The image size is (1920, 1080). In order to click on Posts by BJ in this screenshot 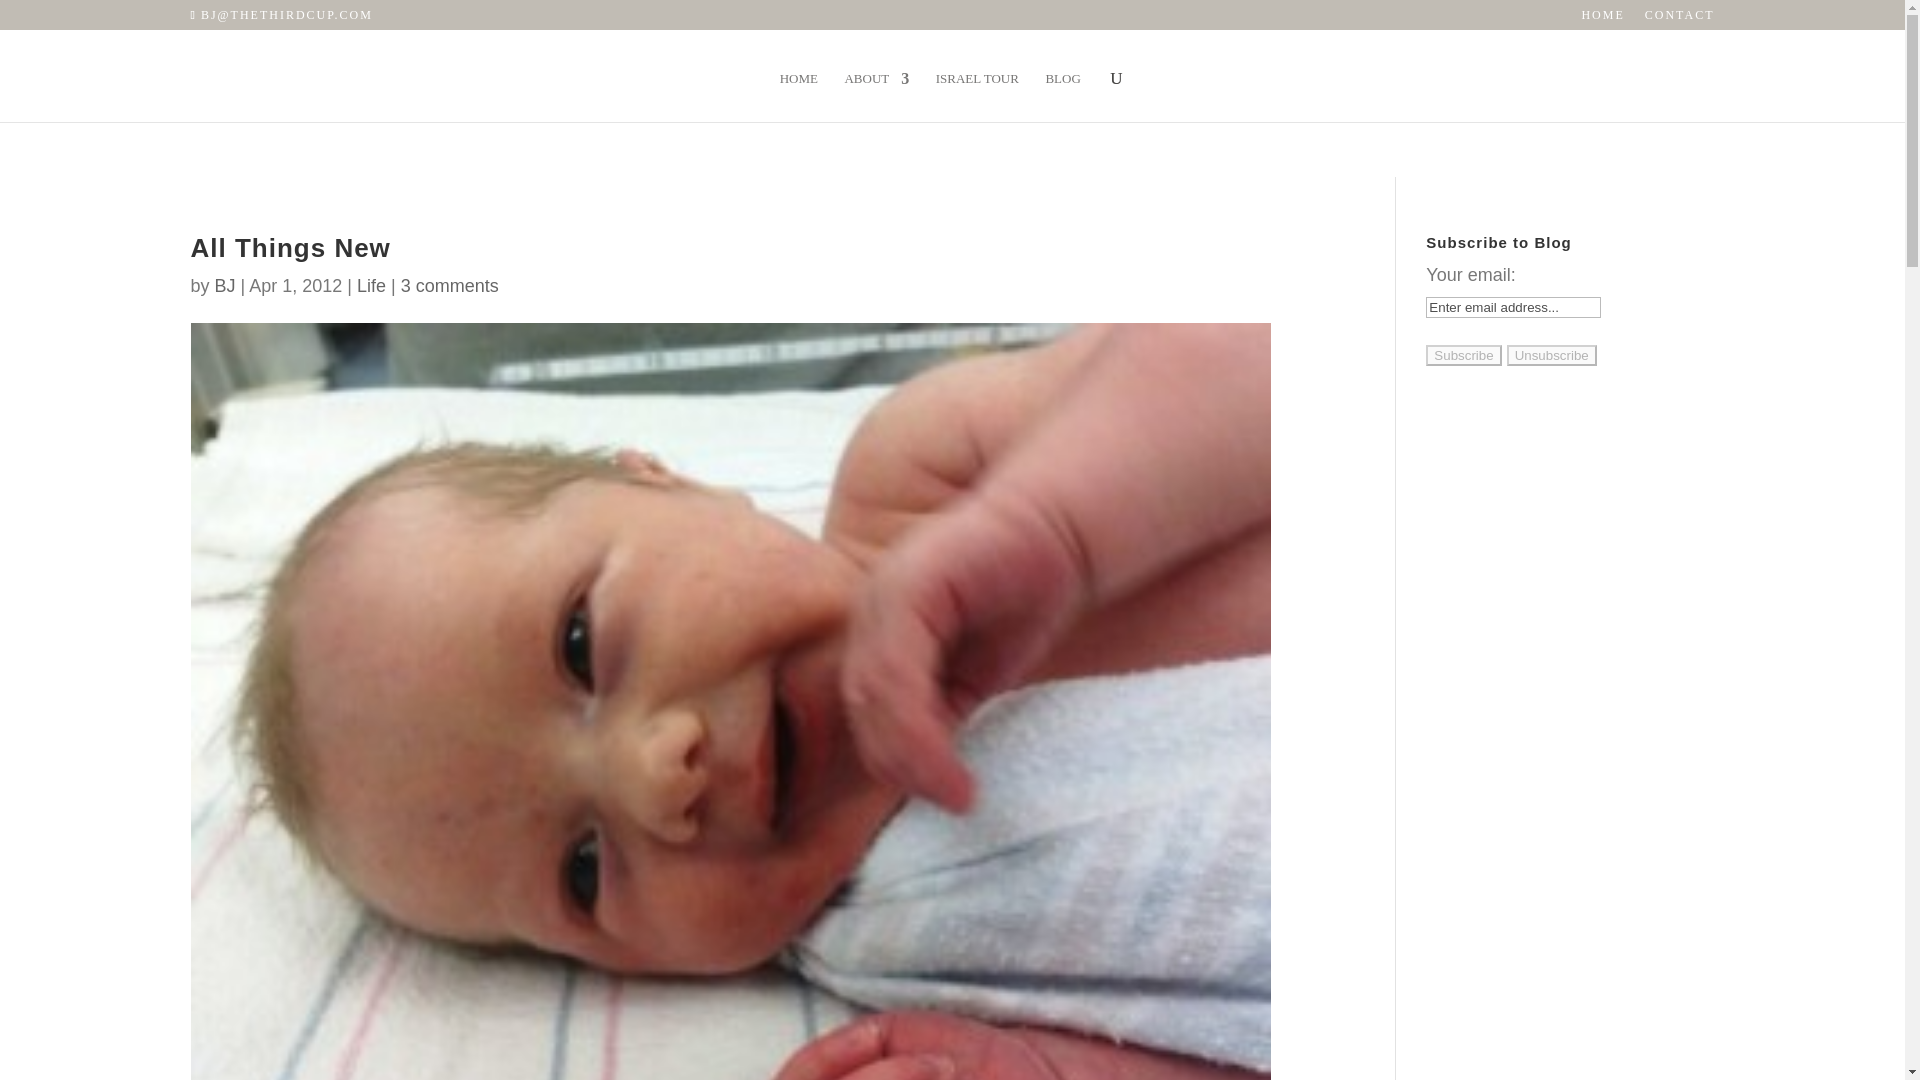, I will do `click(226, 286)`.